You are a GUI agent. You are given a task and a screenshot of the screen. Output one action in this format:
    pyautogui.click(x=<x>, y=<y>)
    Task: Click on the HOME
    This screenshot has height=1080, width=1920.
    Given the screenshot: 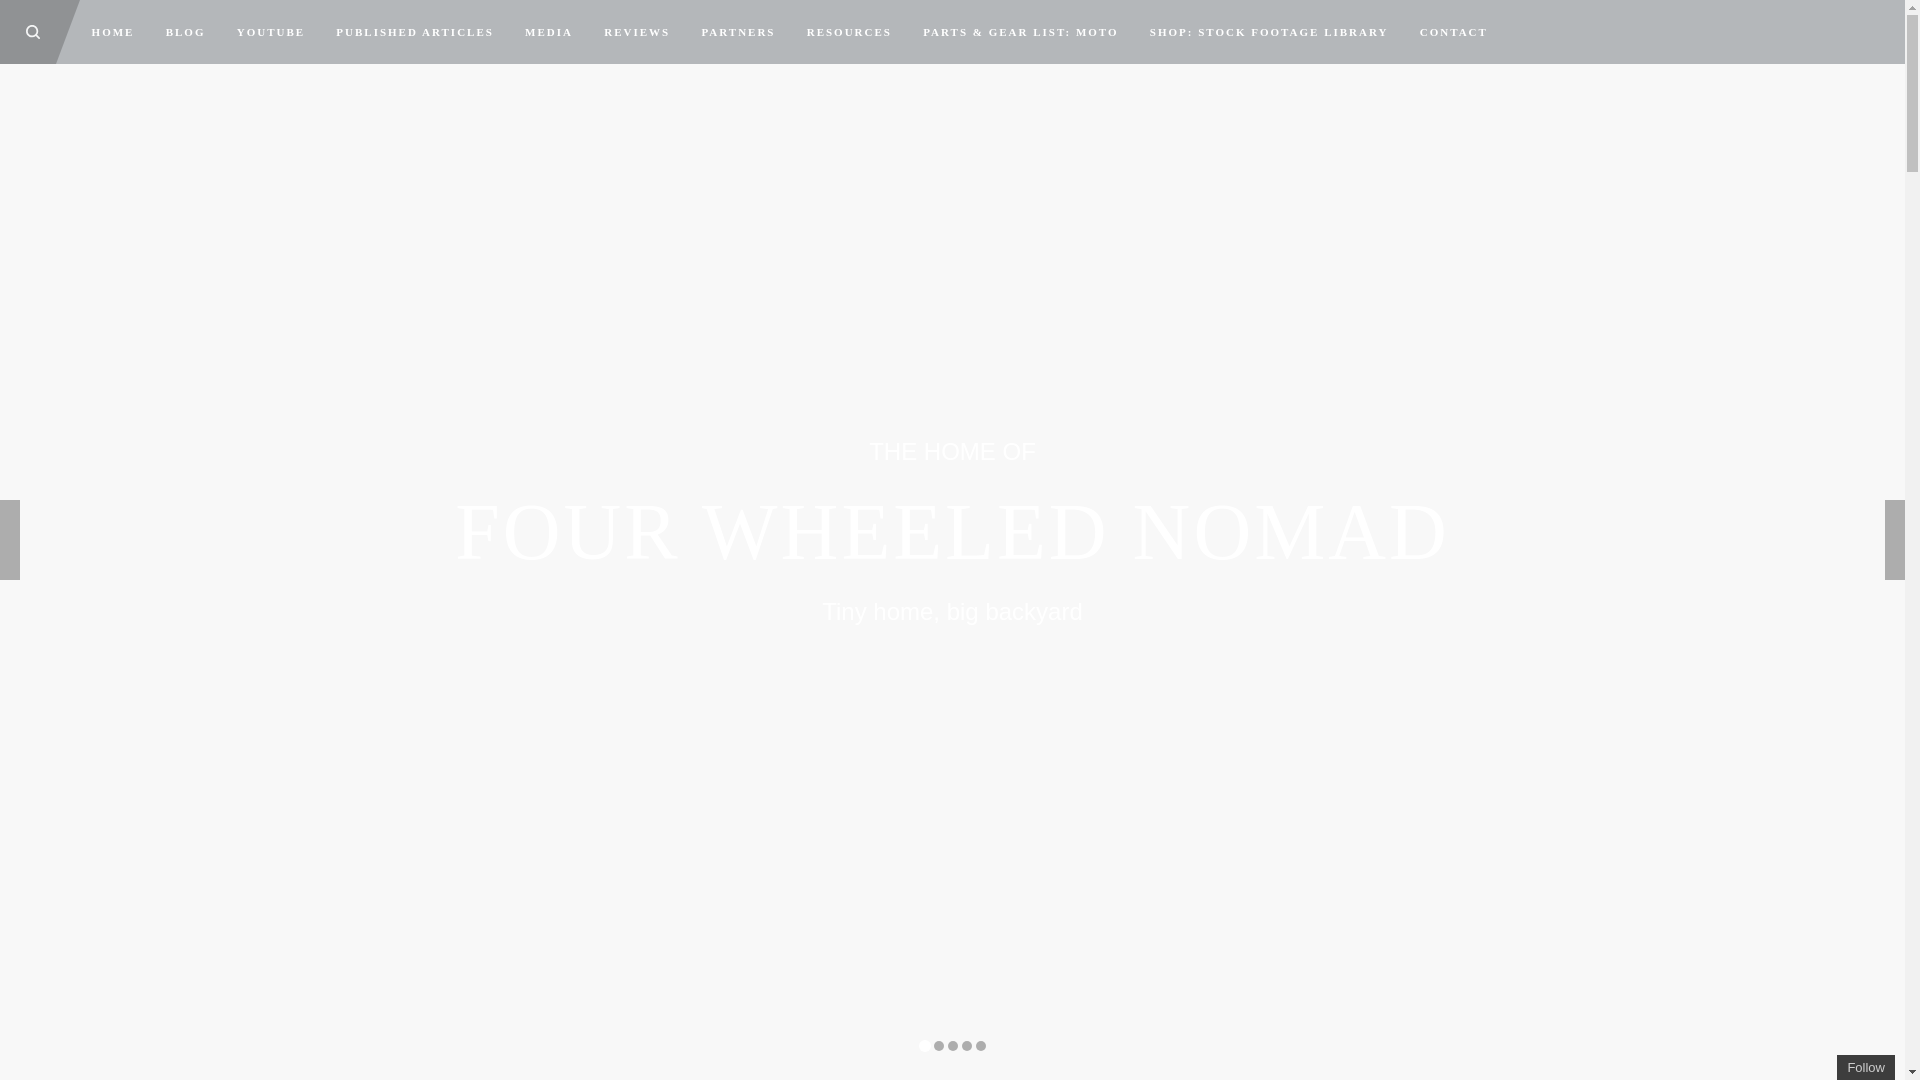 What is the action you would take?
    pyautogui.click(x=112, y=32)
    